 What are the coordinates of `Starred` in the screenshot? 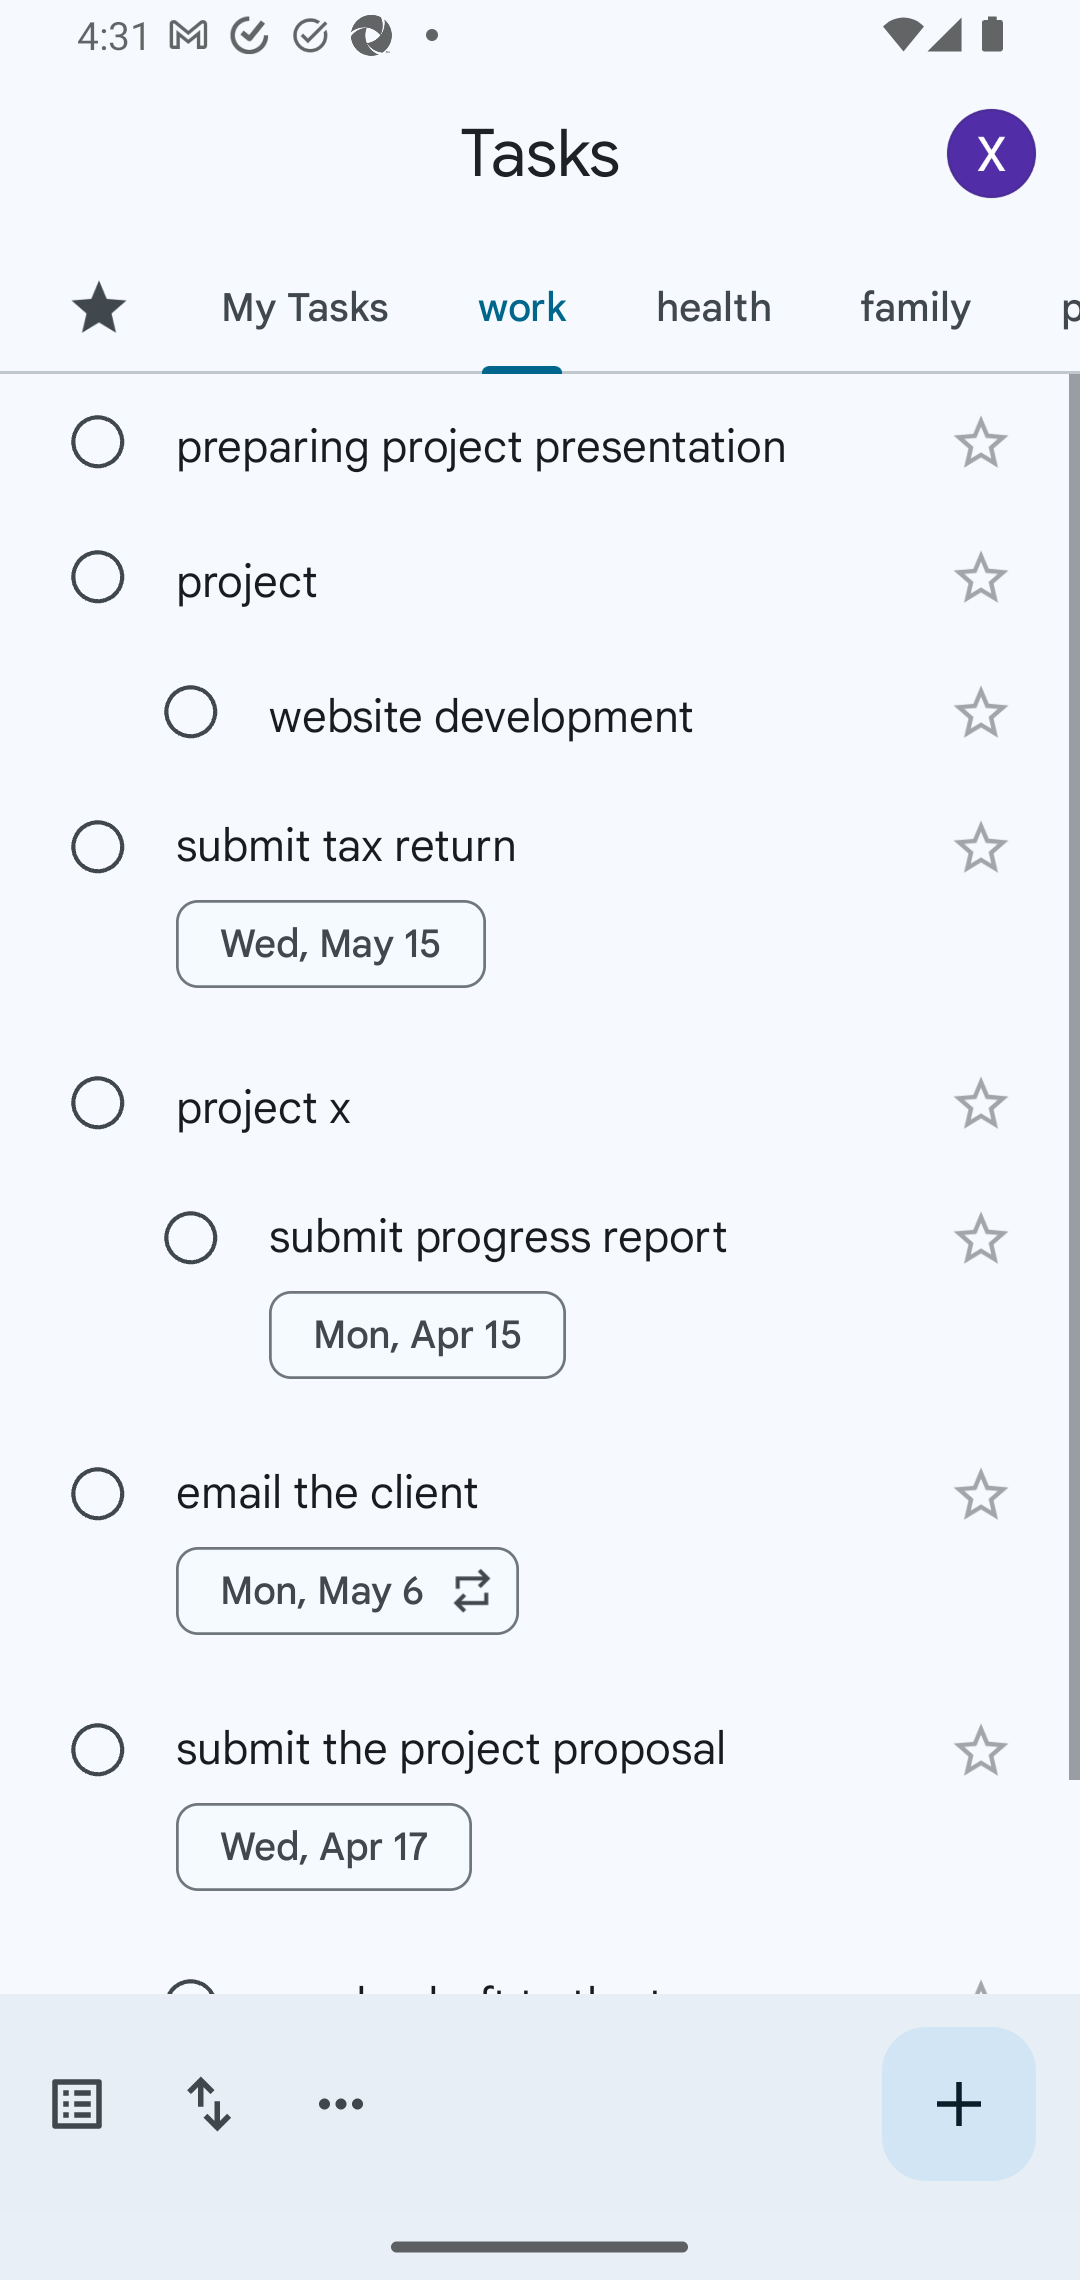 It's located at (98, 307).